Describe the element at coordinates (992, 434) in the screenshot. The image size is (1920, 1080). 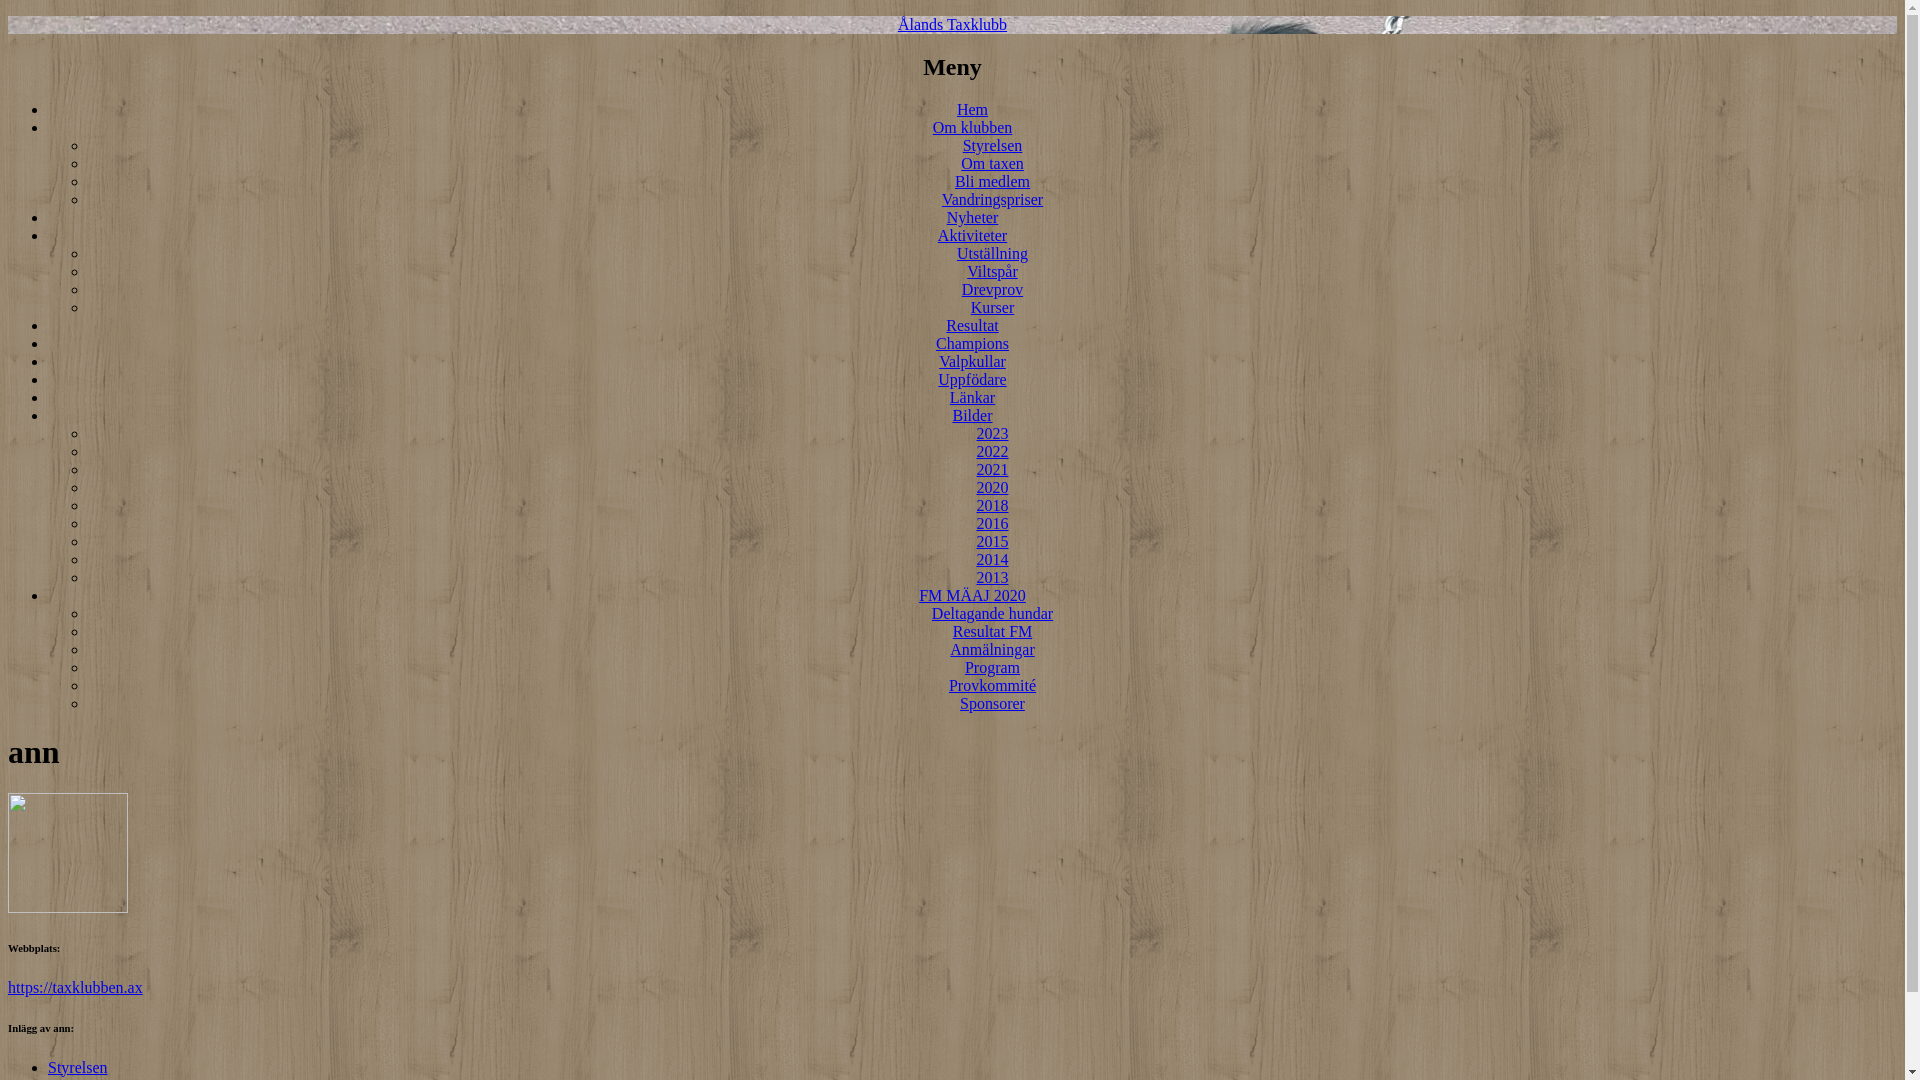
I see `2023` at that location.